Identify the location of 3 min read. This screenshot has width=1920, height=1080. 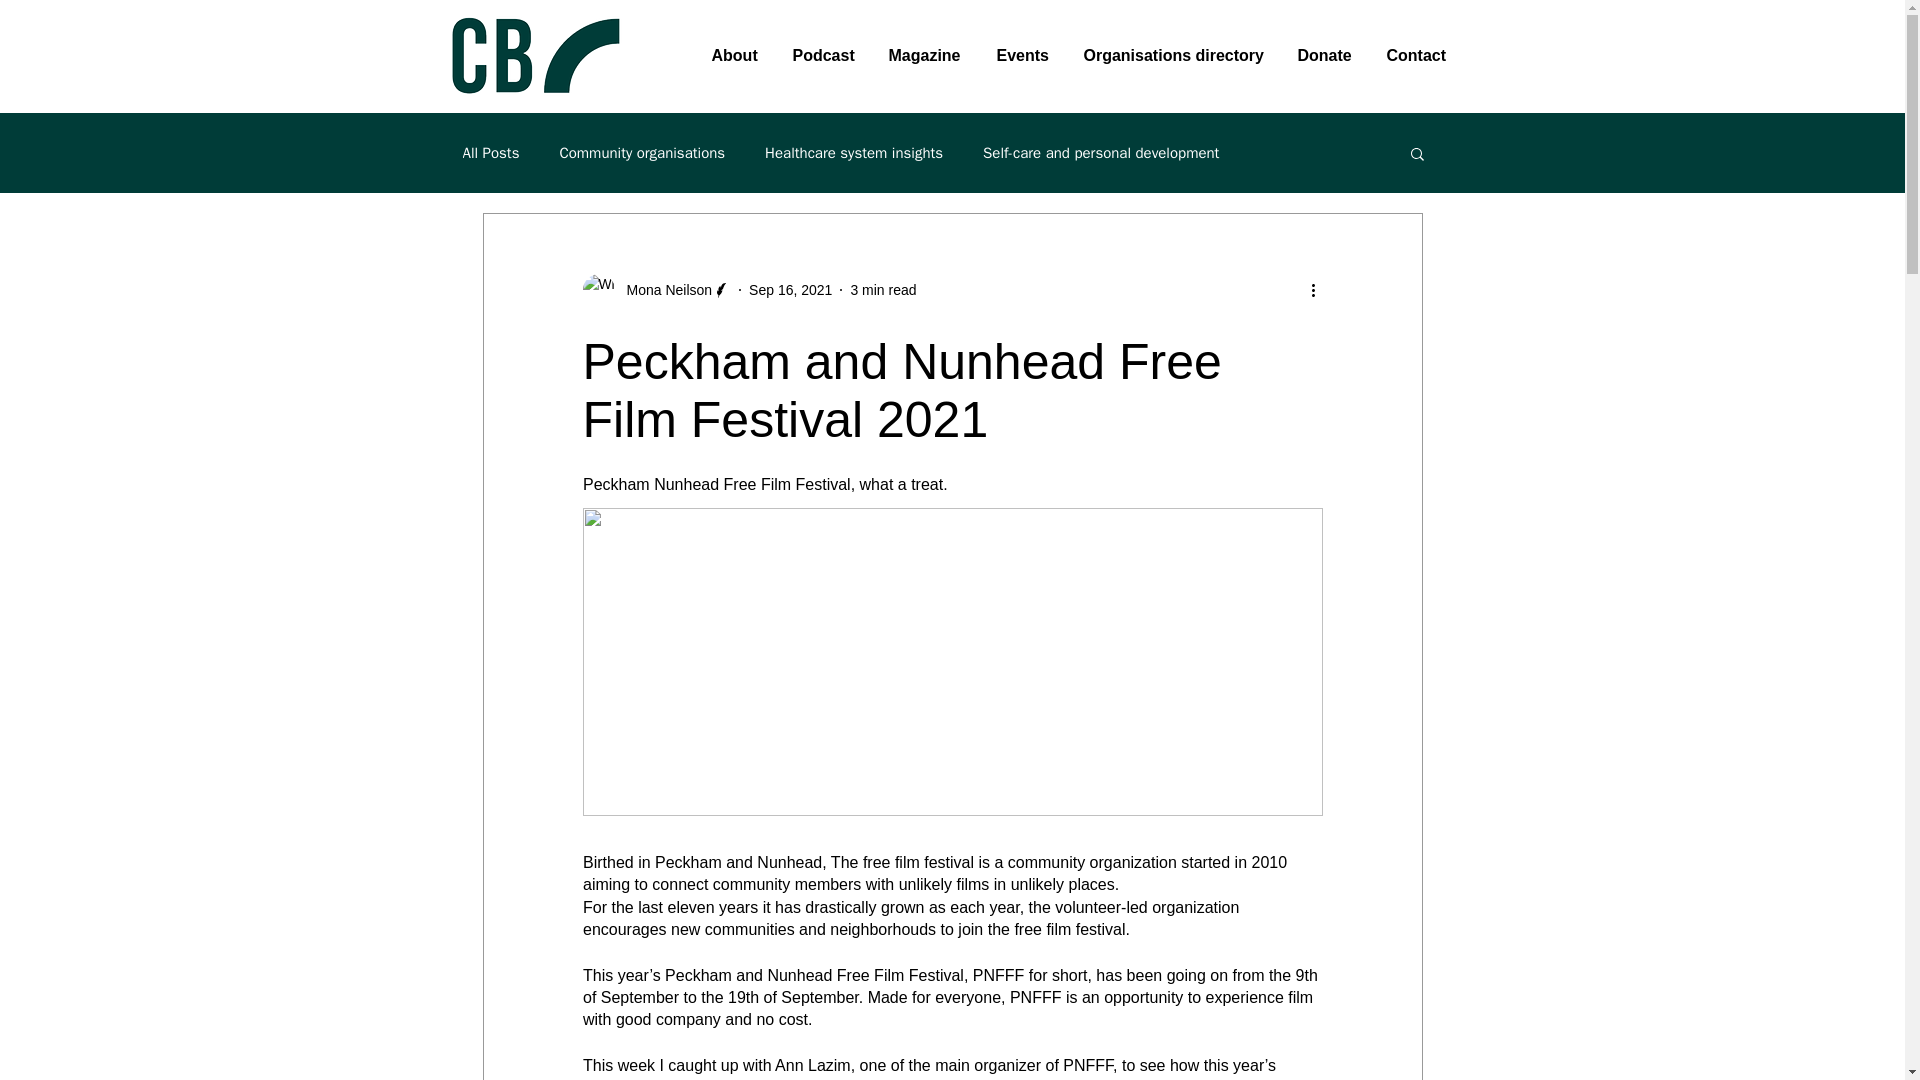
(882, 290).